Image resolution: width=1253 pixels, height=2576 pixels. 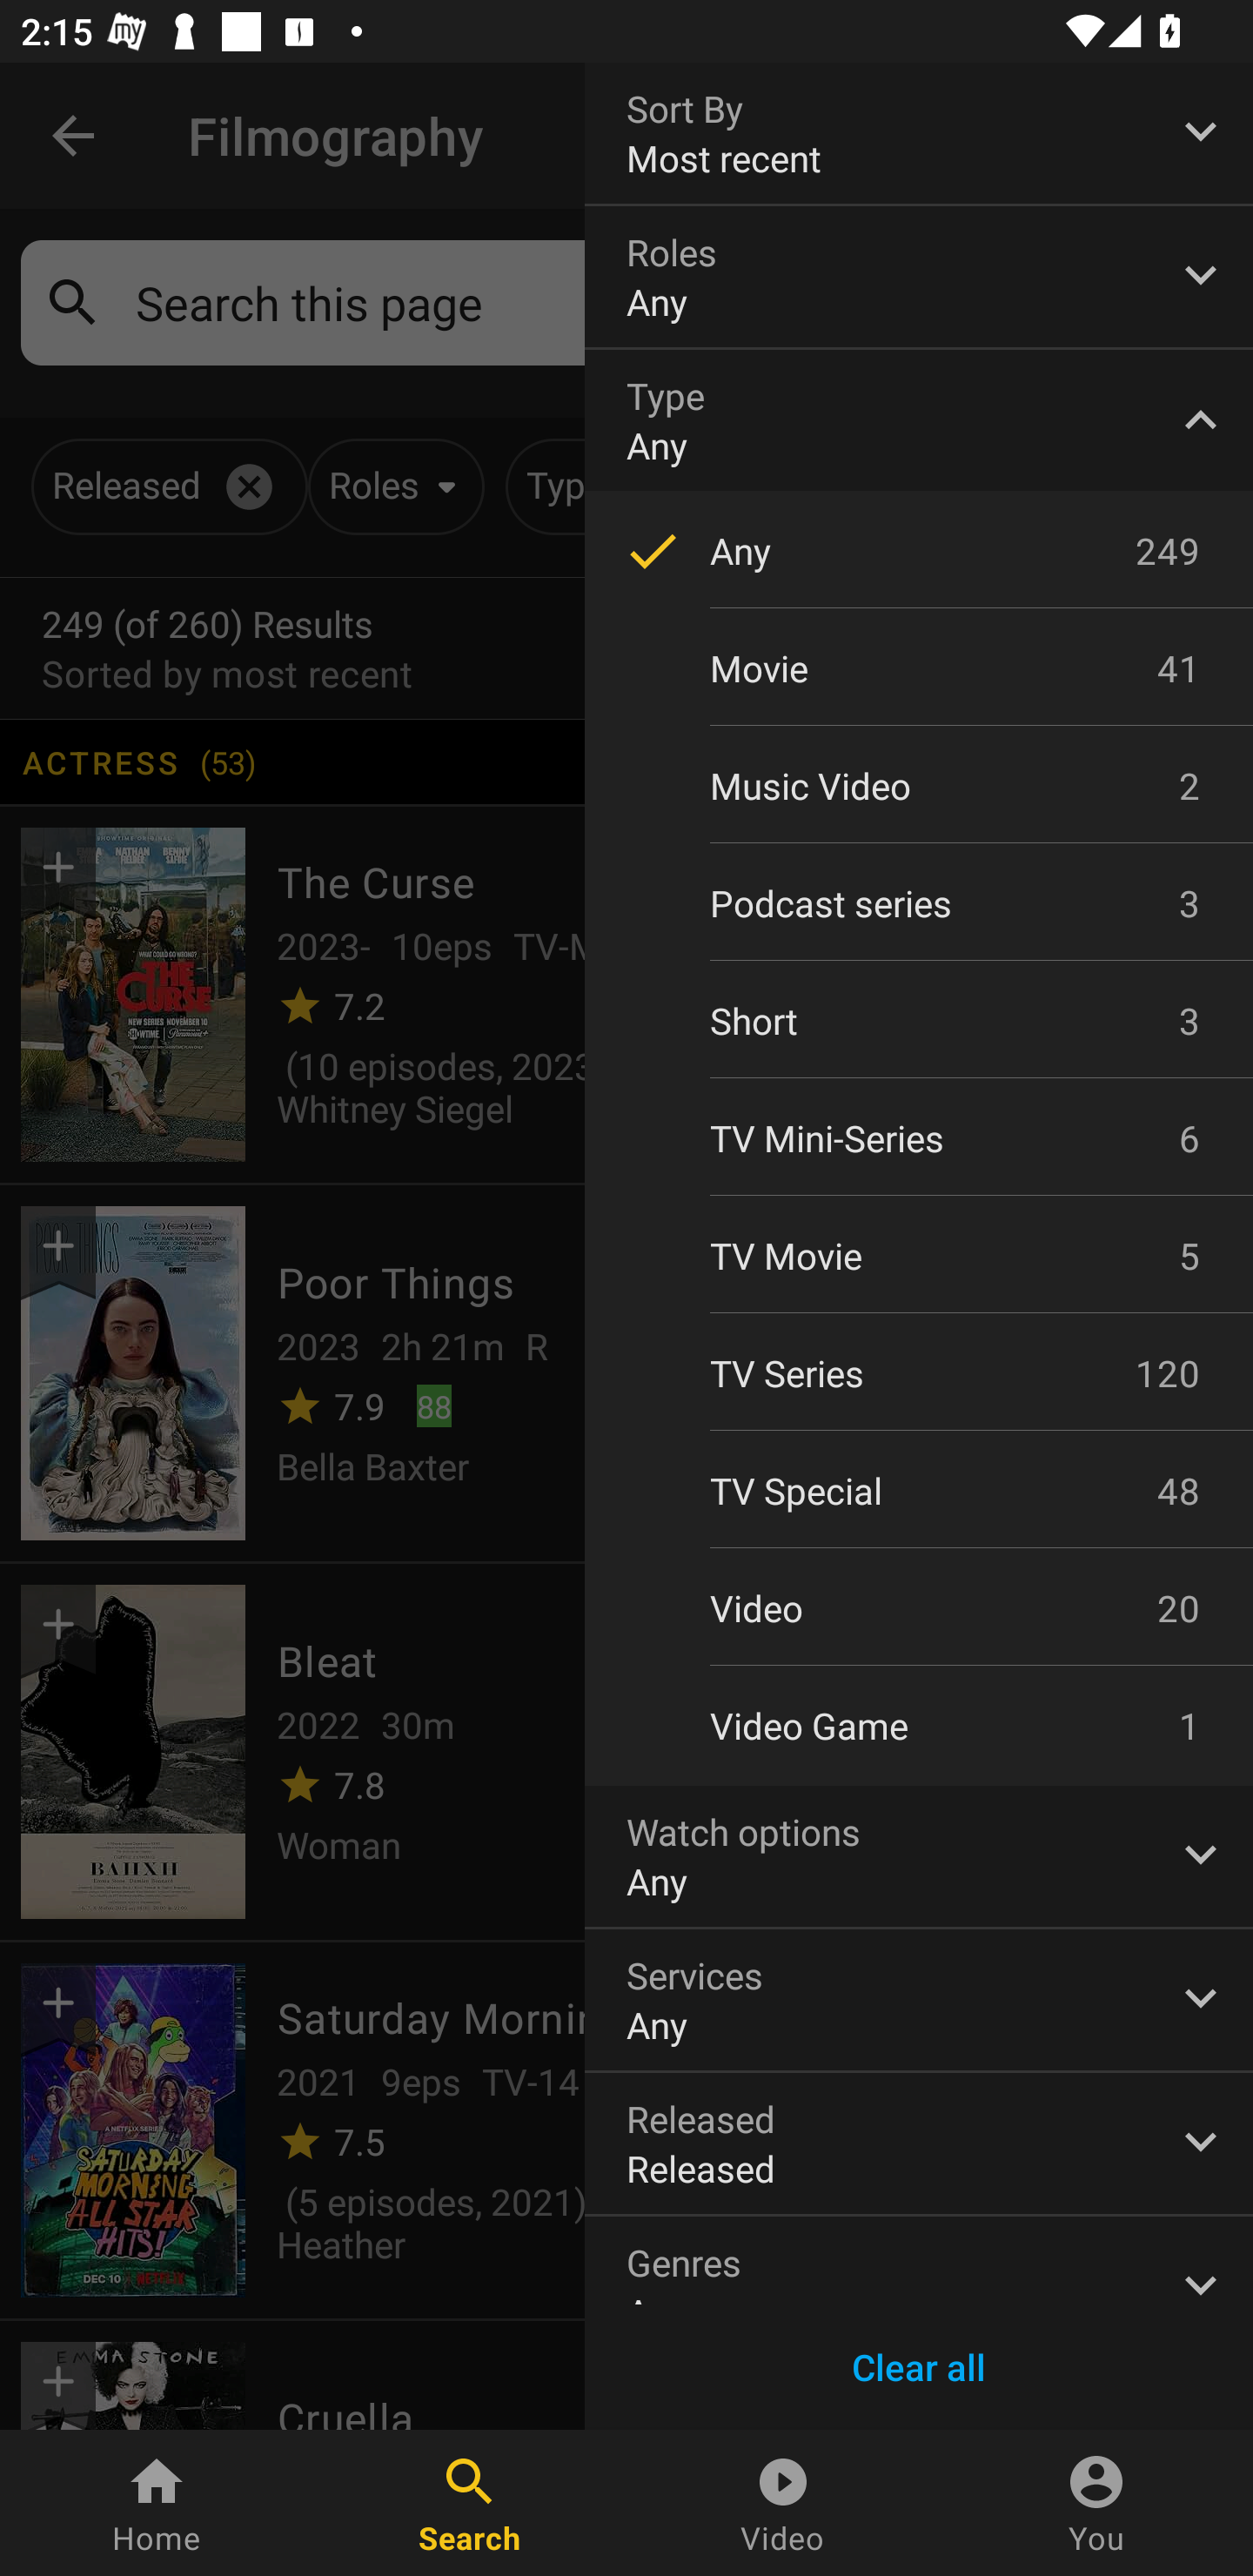 I want to click on Video 20, so click(x=919, y=1608).